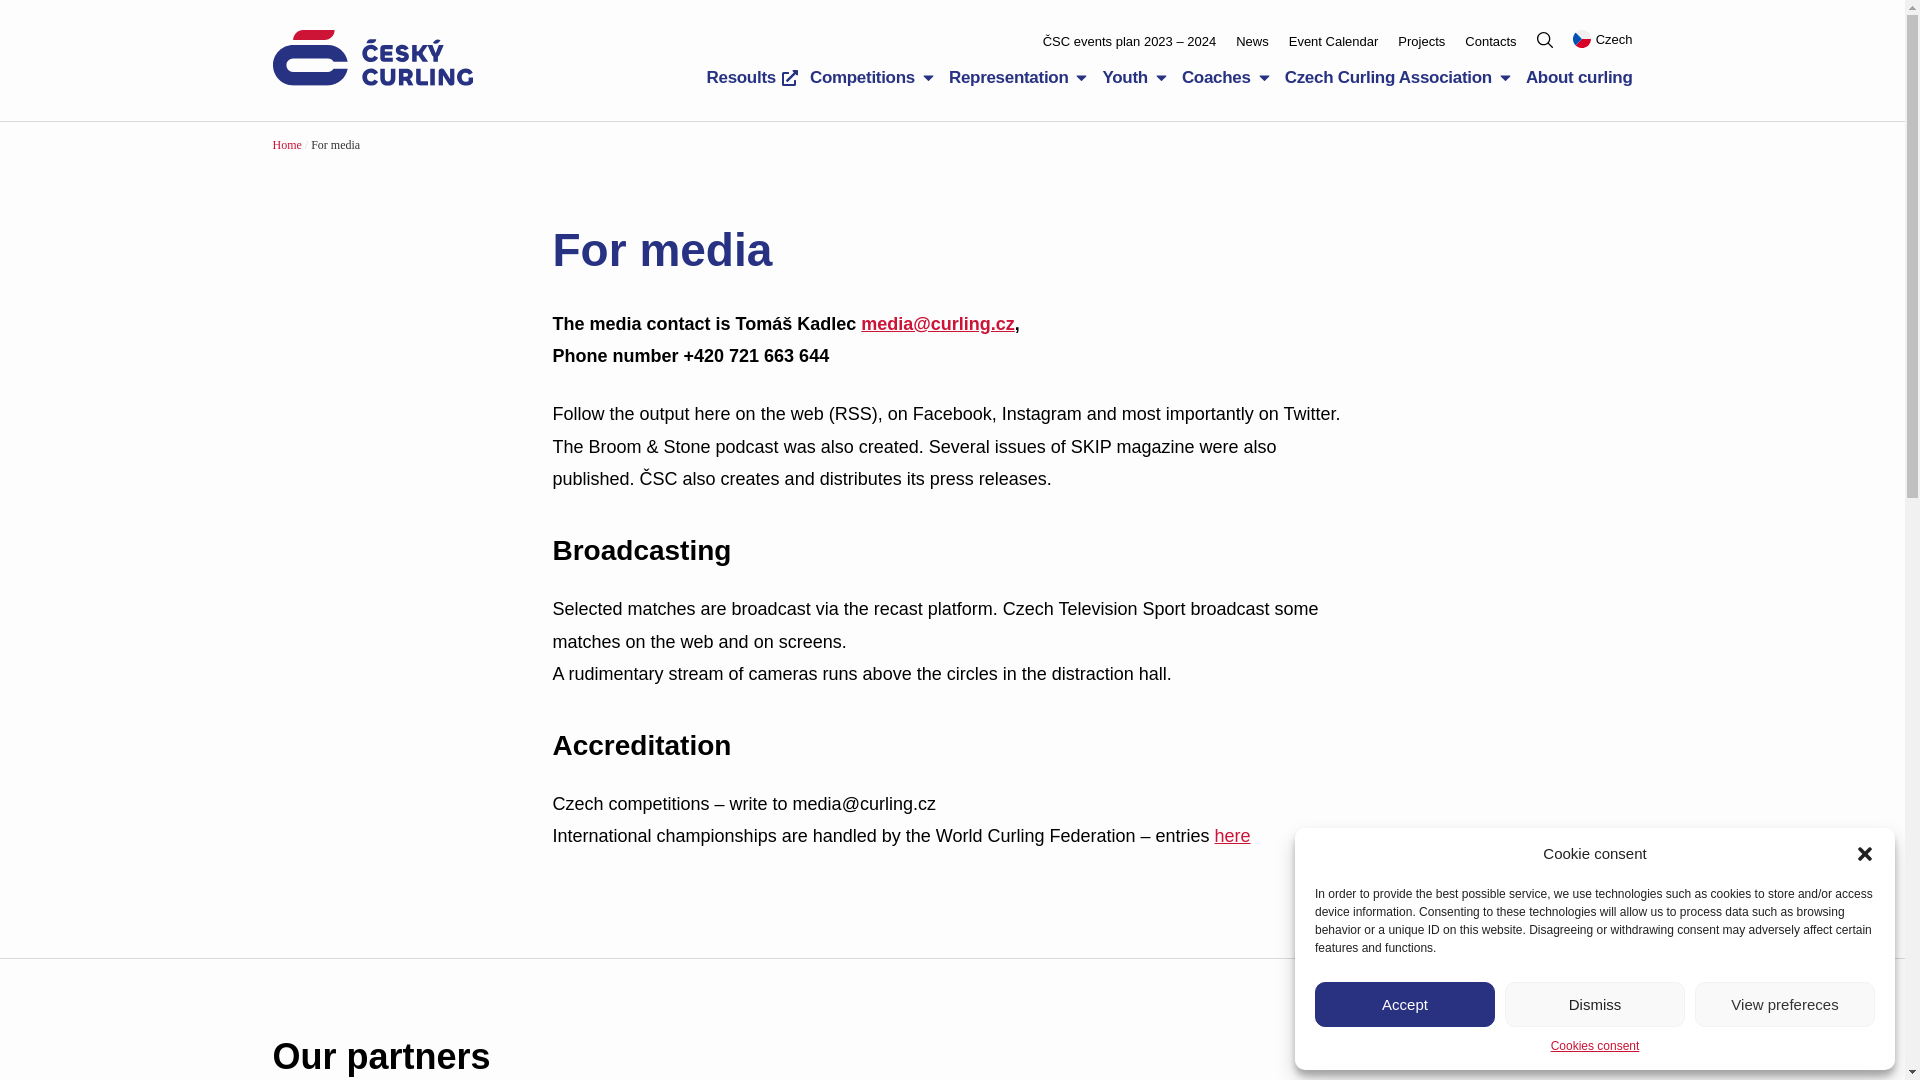  Describe the element at coordinates (1595, 1004) in the screenshot. I see `Dismiss` at that location.